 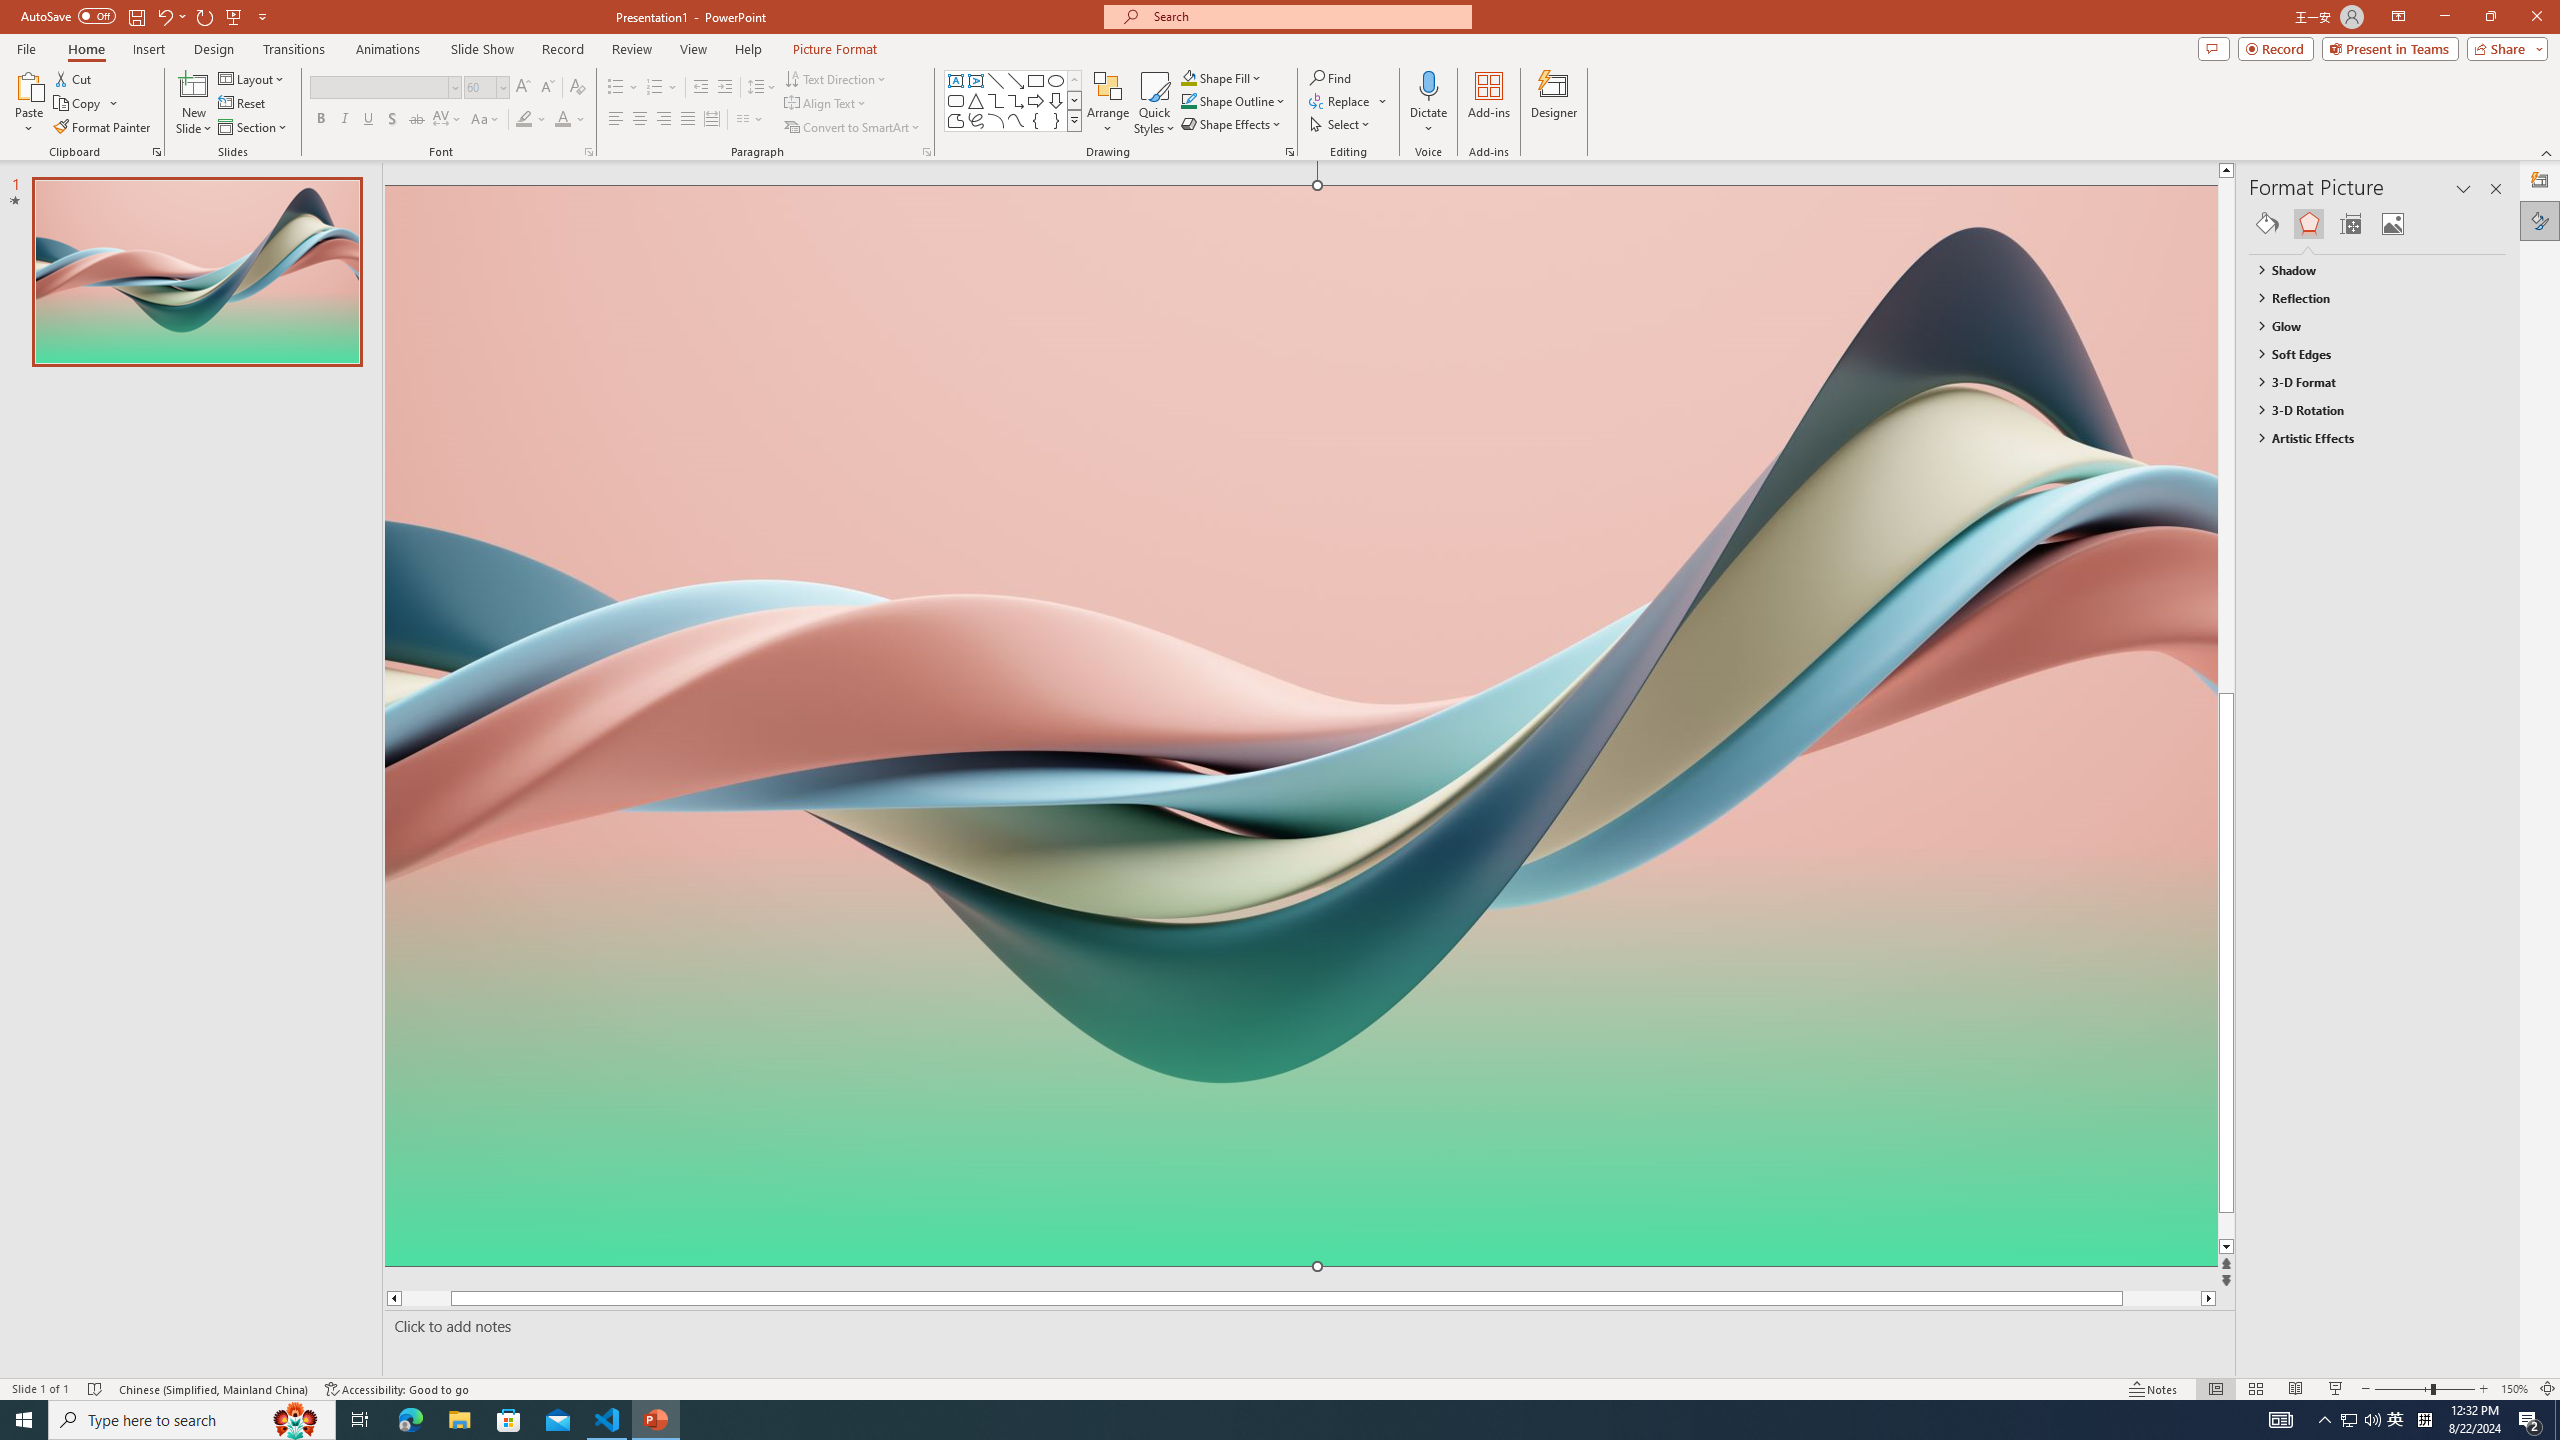 What do you see at coordinates (1074, 120) in the screenshot?
I see `Shapes` at bounding box center [1074, 120].